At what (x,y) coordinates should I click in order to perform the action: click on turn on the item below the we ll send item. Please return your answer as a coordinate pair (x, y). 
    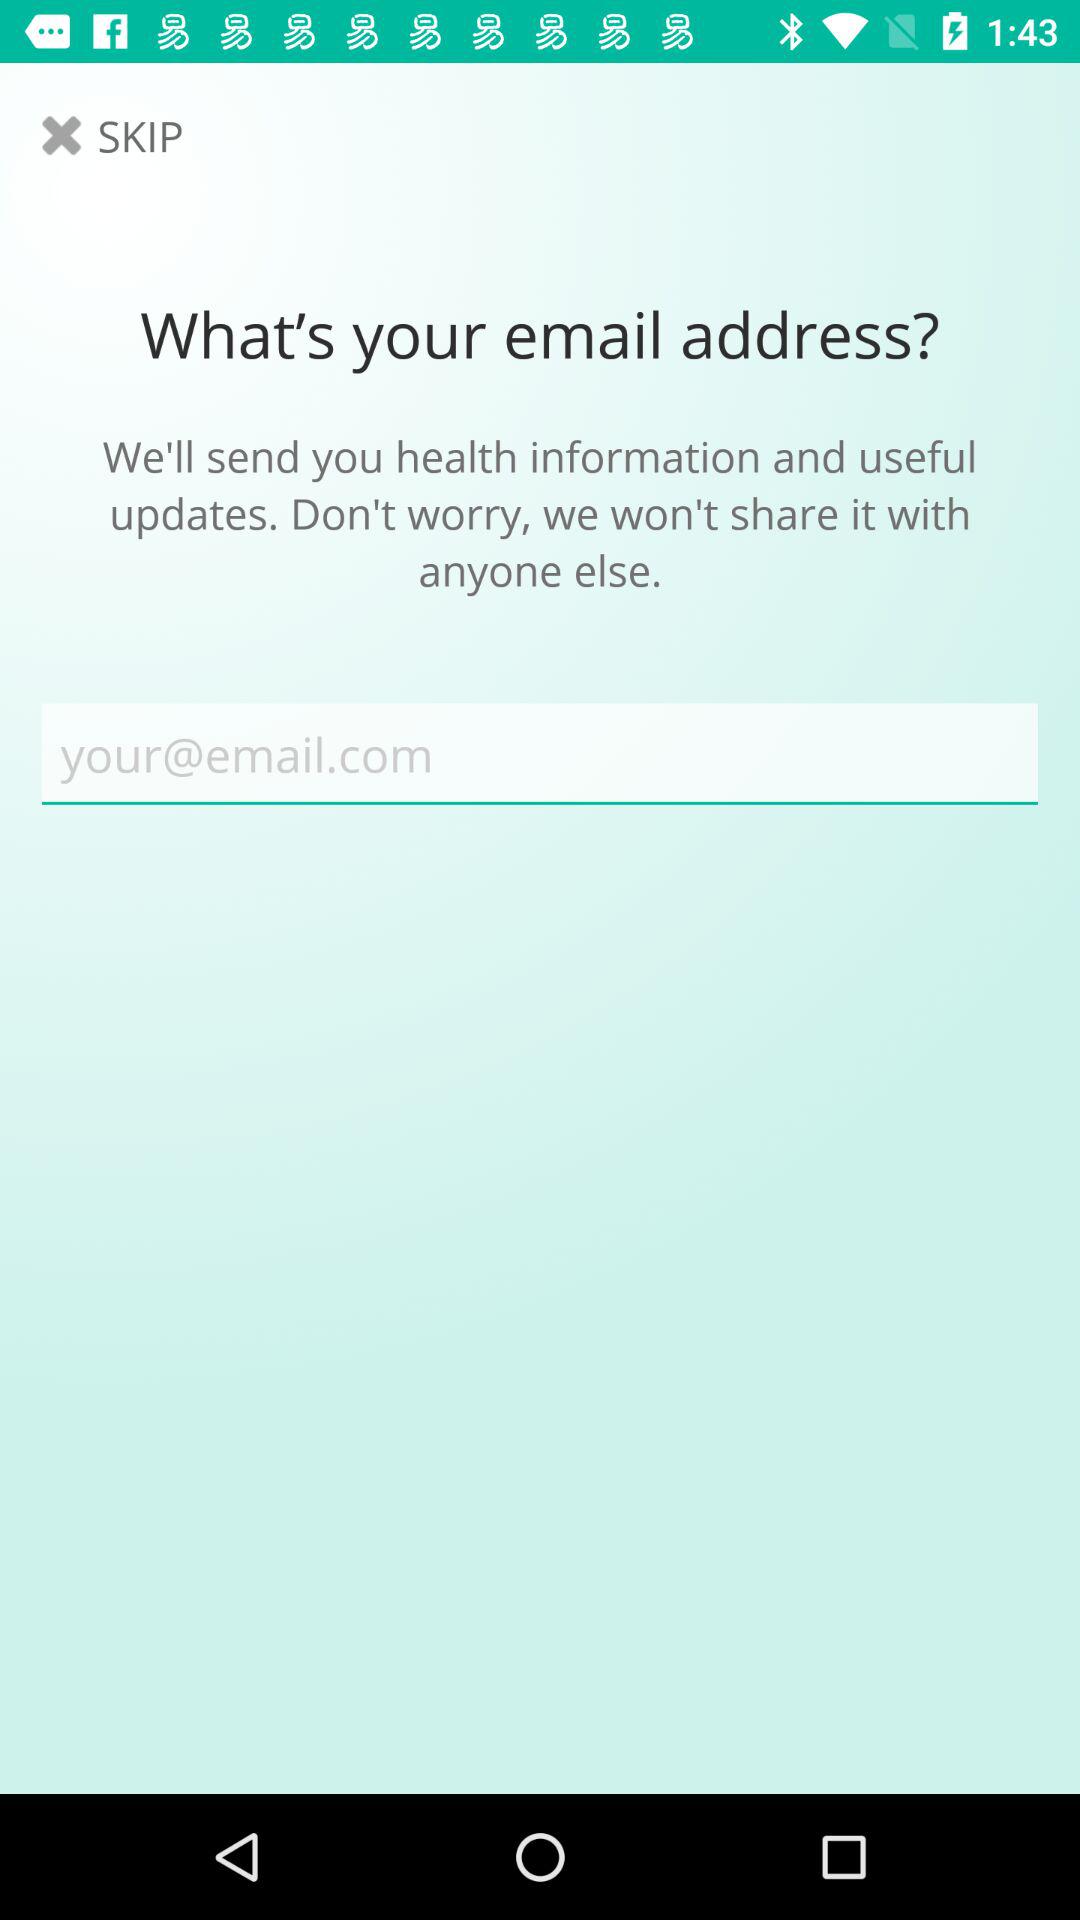
    Looking at the image, I should click on (540, 754).